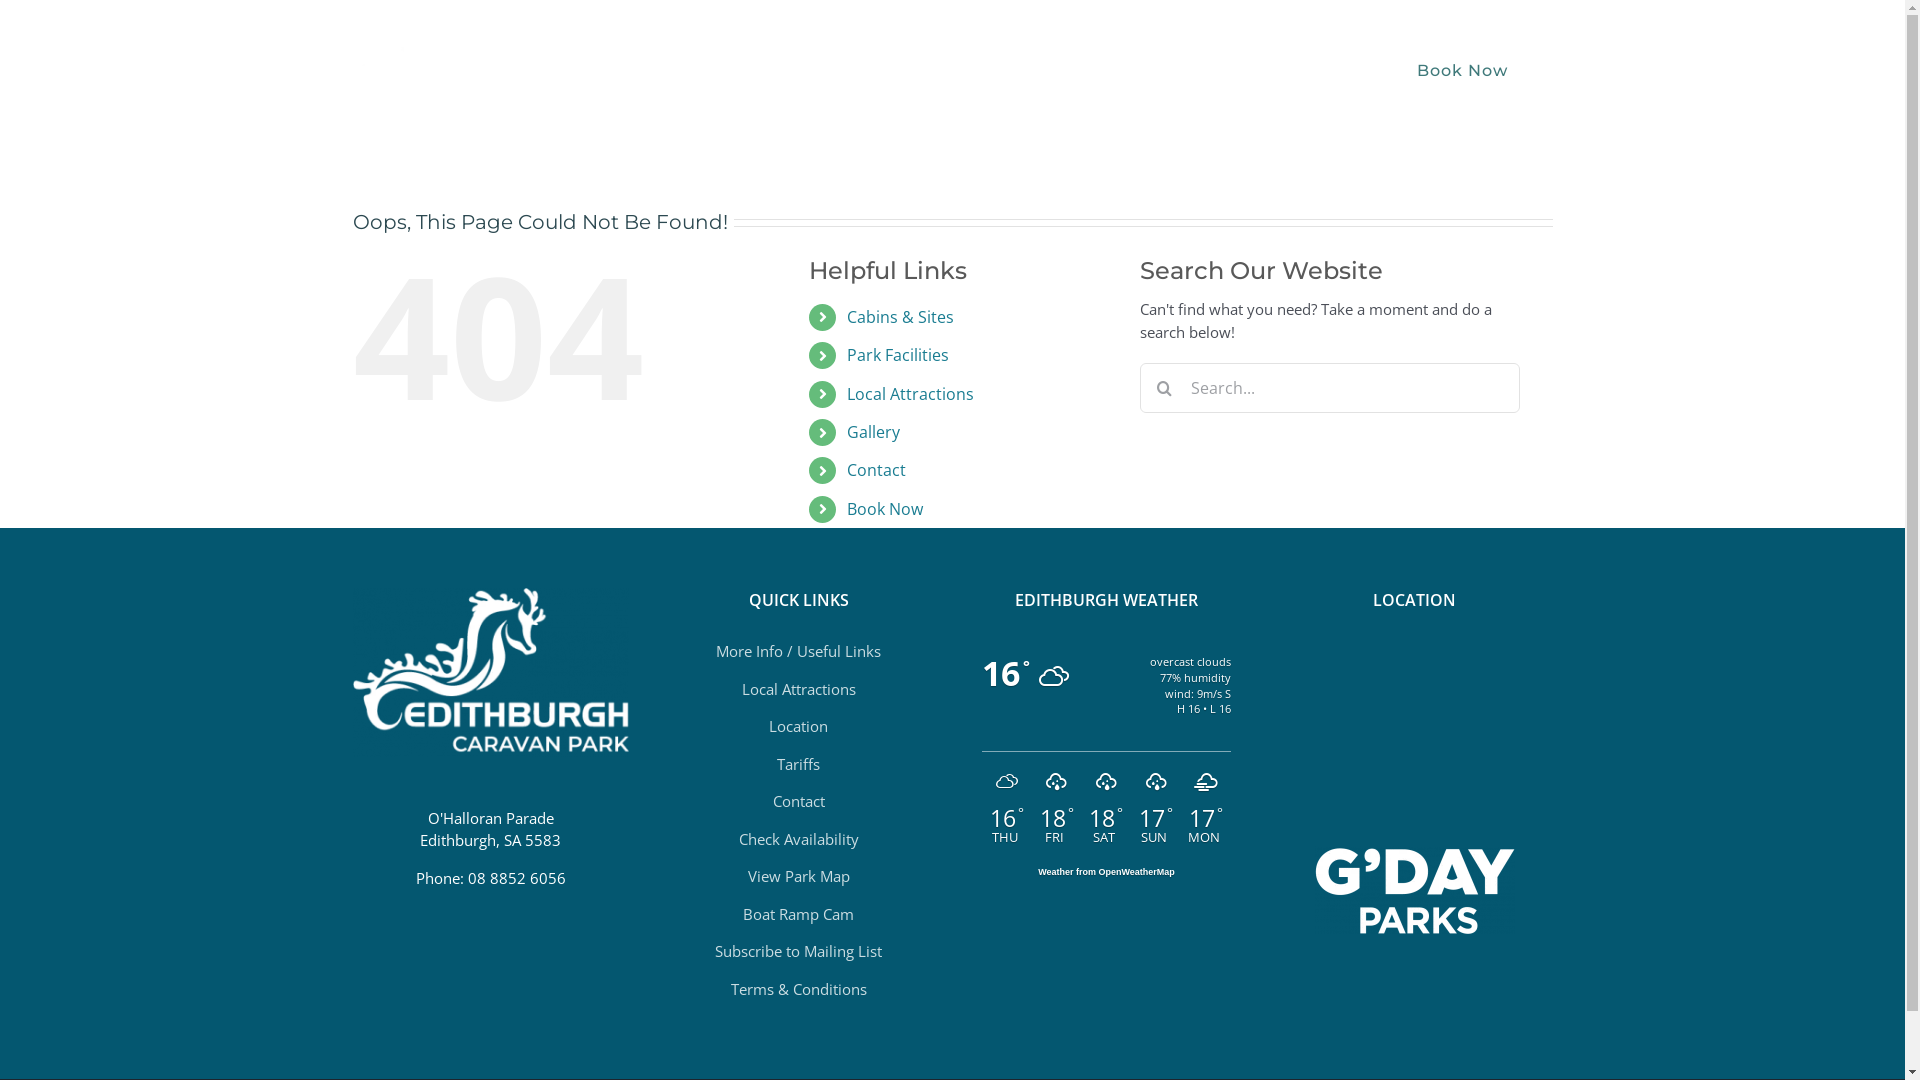 The image size is (1920, 1080). Describe the element at coordinates (874, 432) in the screenshot. I see `Gallery` at that location.